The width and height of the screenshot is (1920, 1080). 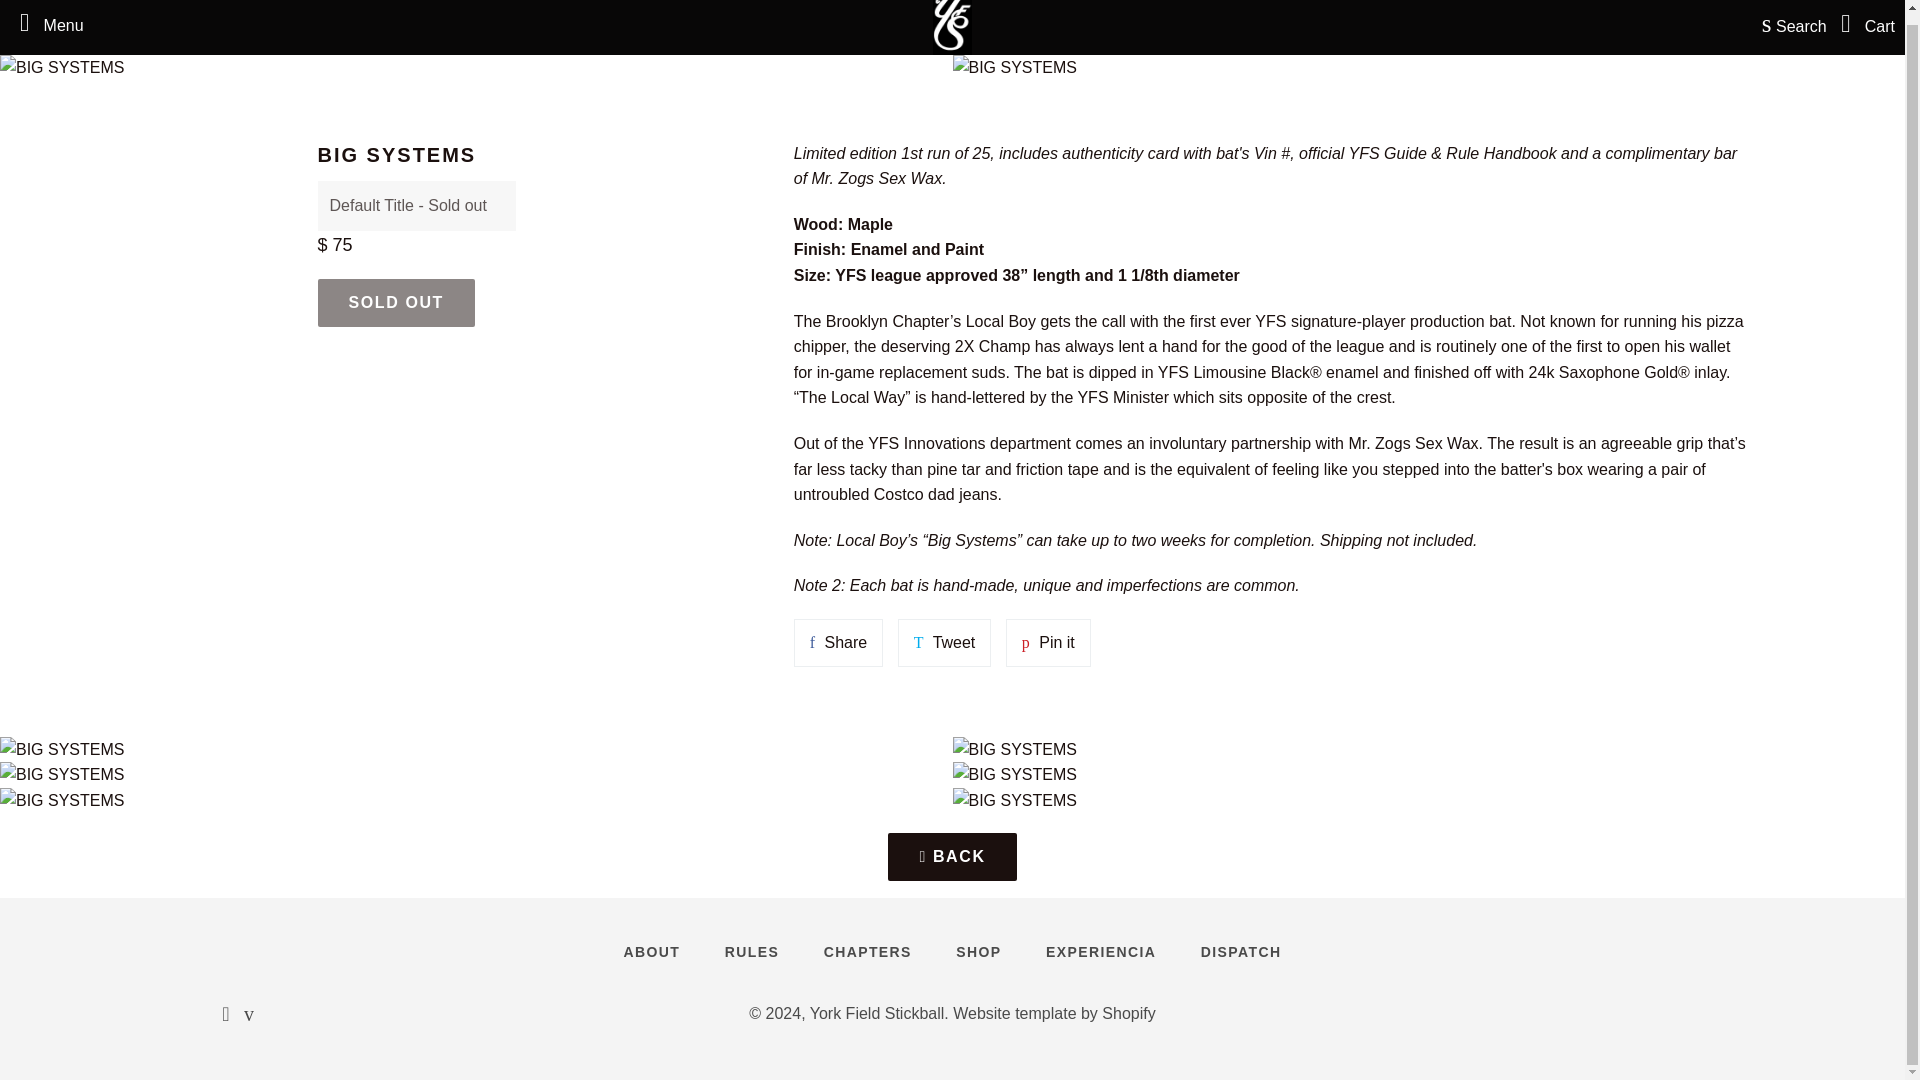 I want to click on RULES, so click(x=978, y=952).